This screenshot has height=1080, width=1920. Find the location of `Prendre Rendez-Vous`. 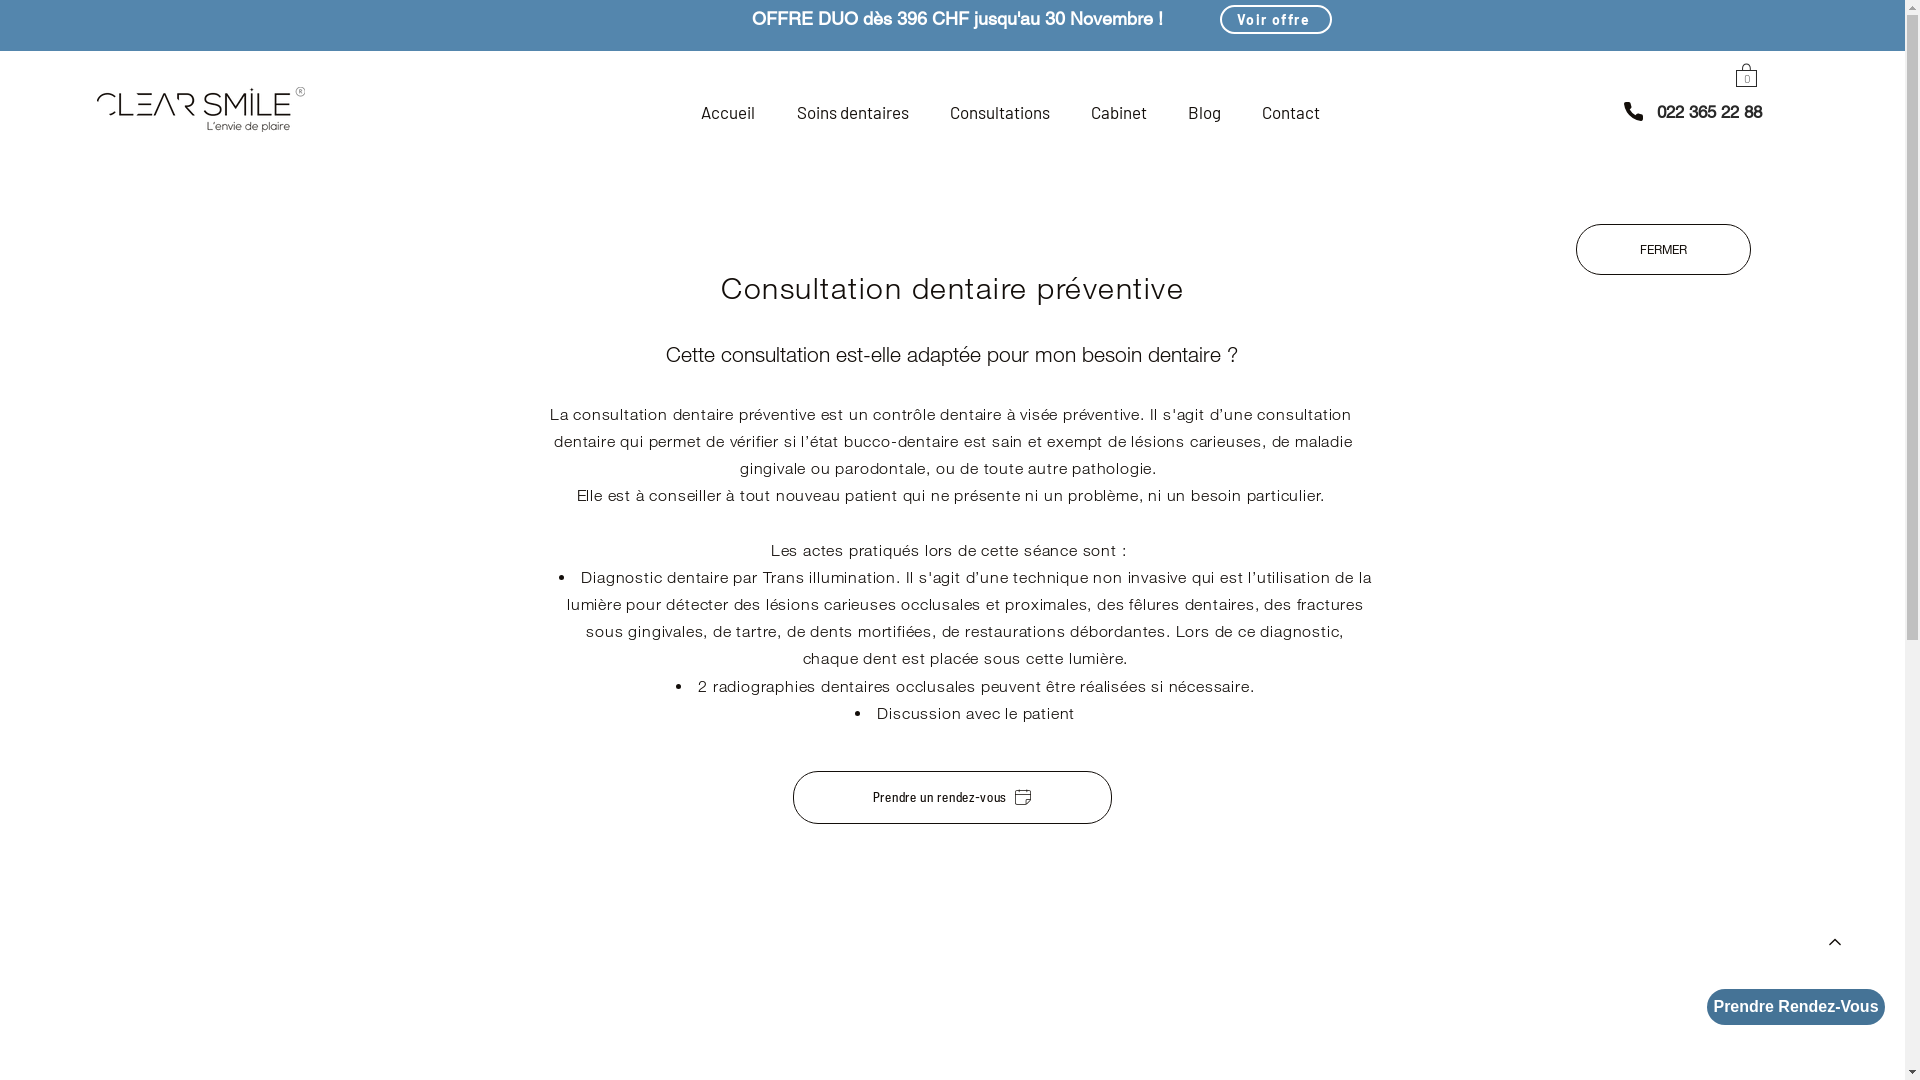

Prendre Rendez-Vous is located at coordinates (1796, 1007).